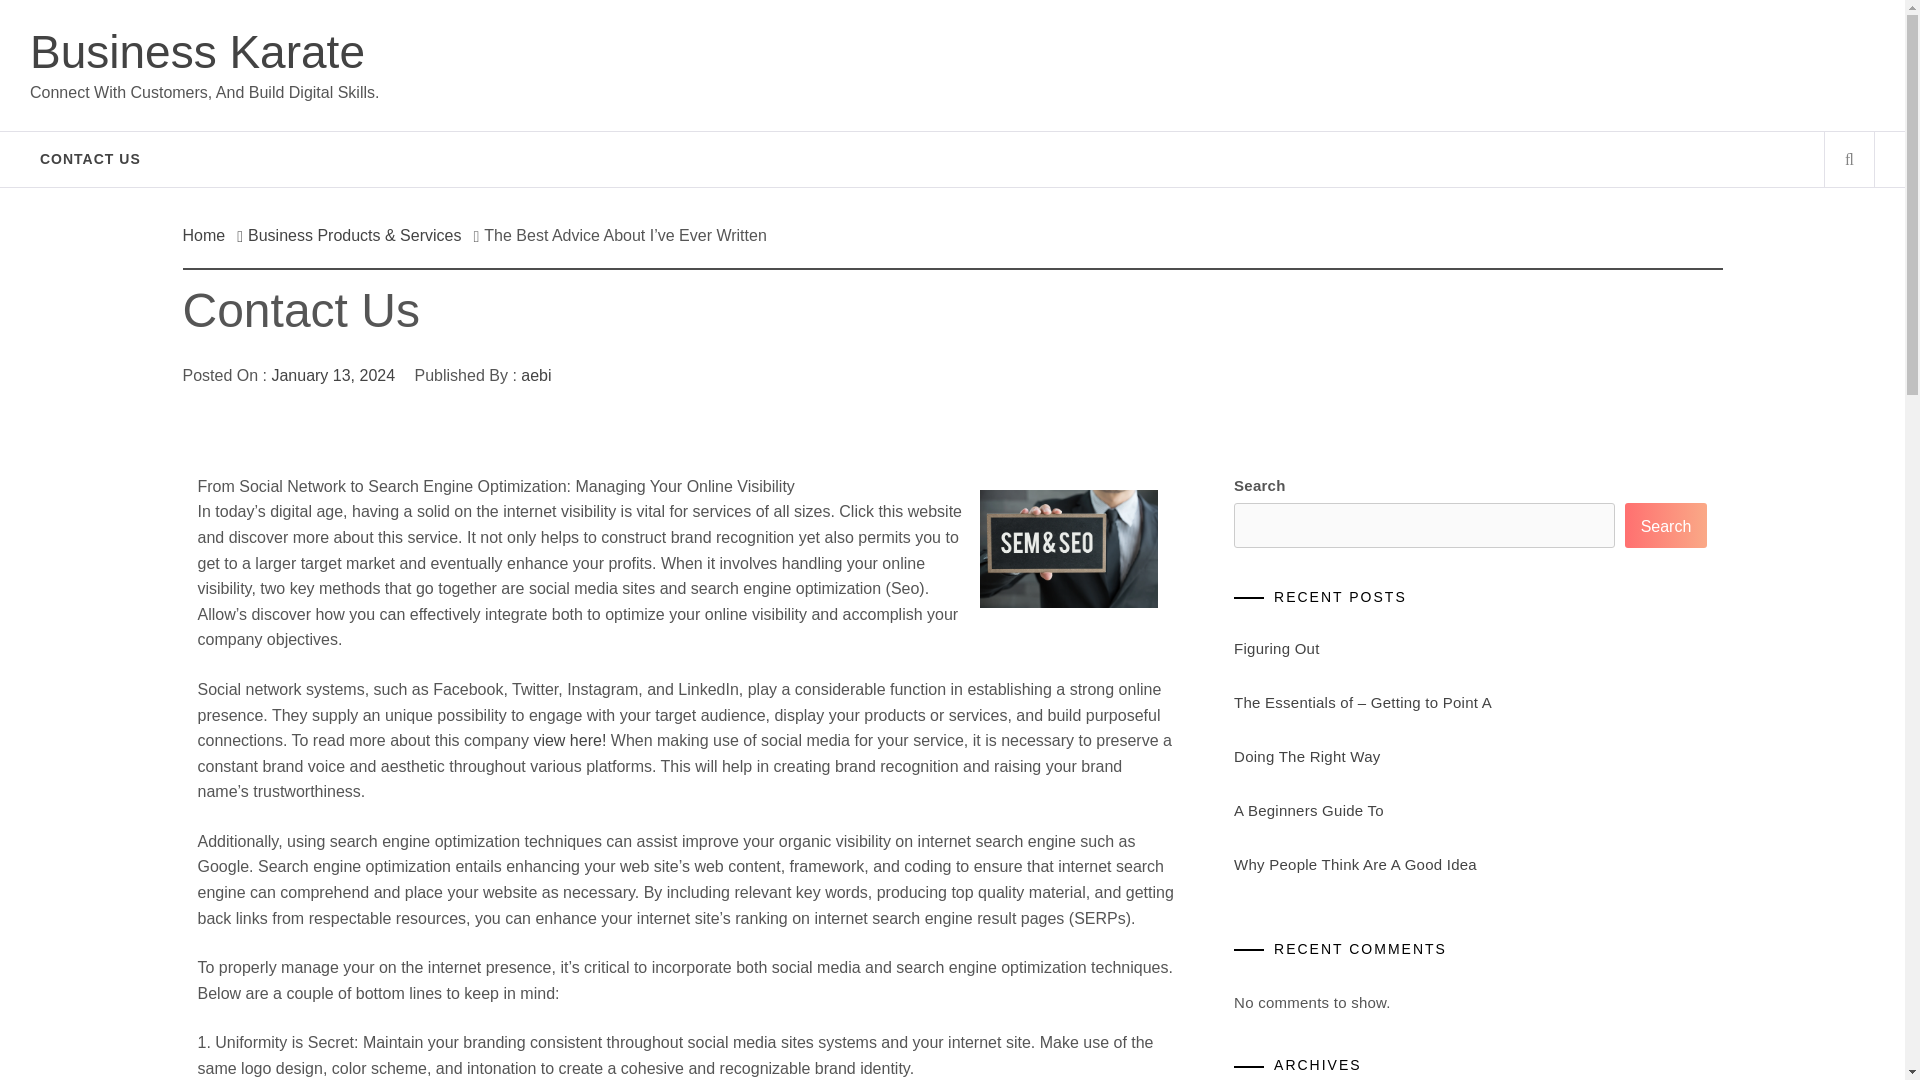 The image size is (1920, 1080). Describe the element at coordinates (1666, 525) in the screenshot. I see `Search` at that location.